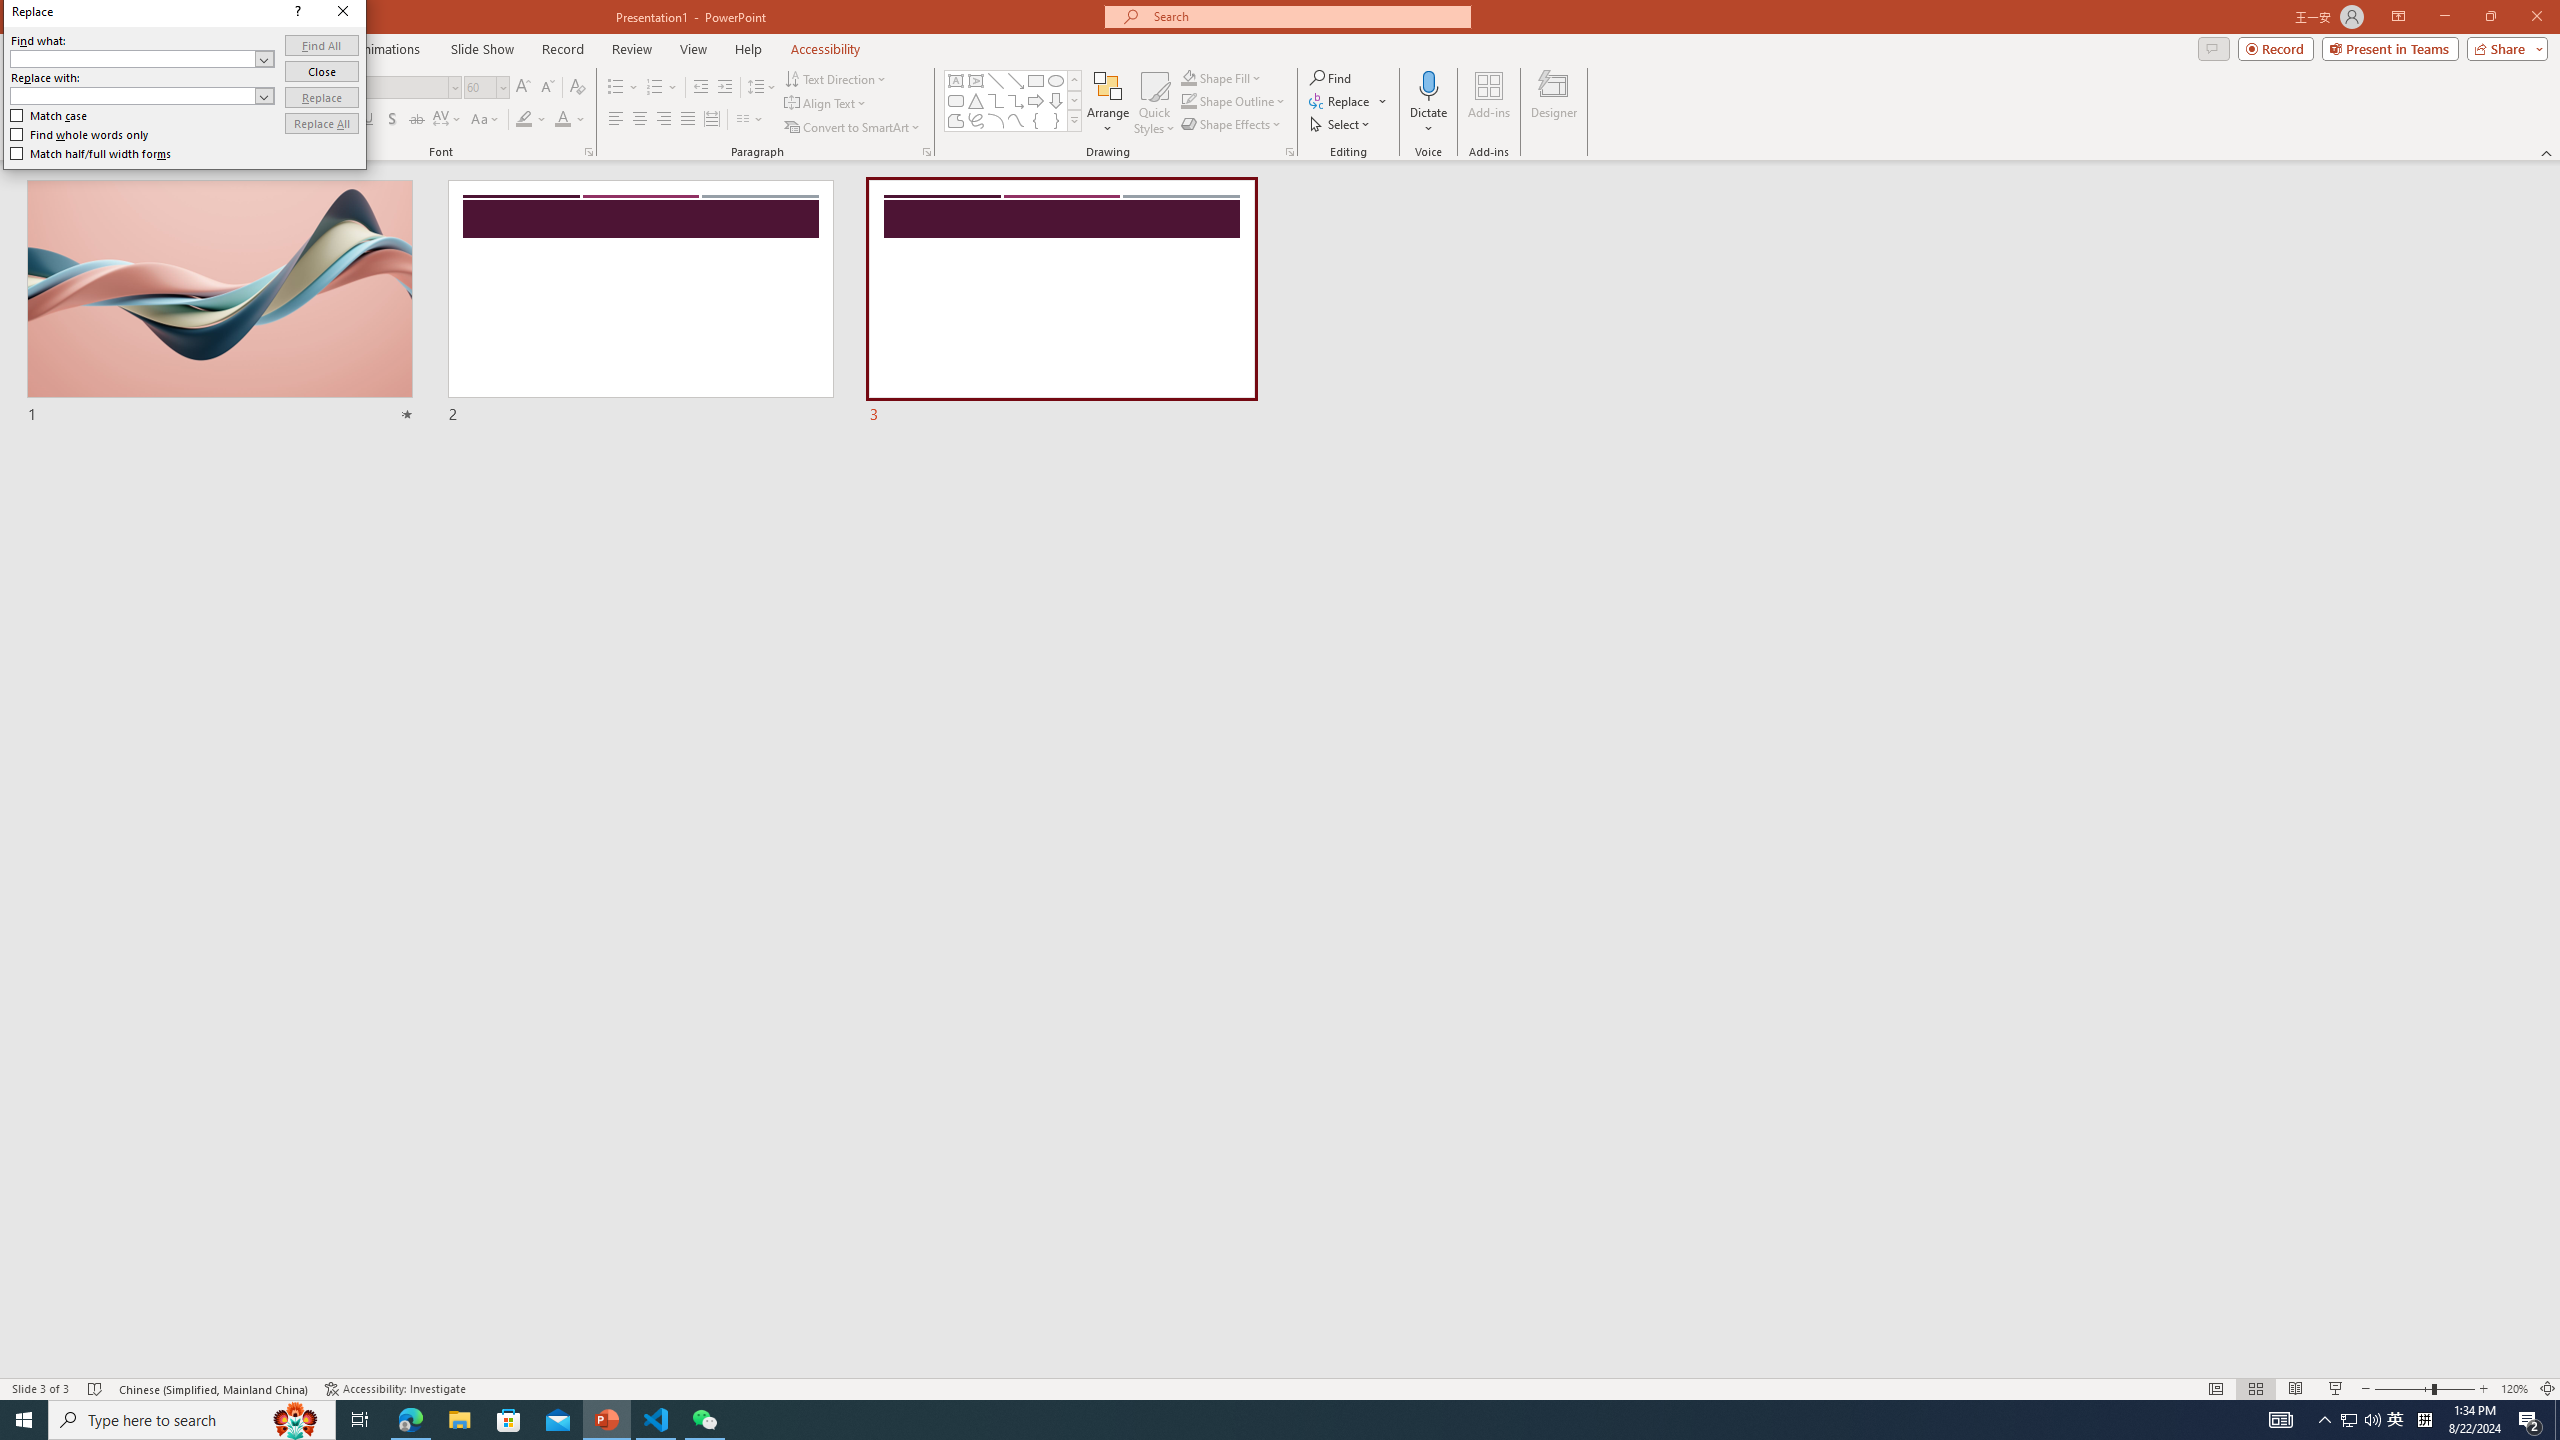 The height and width of the screenshot is (1440, 2560). What do you see at coordinates (322, 98) in the screenshot?
I see `Replace` at bounding box center [322, 98].